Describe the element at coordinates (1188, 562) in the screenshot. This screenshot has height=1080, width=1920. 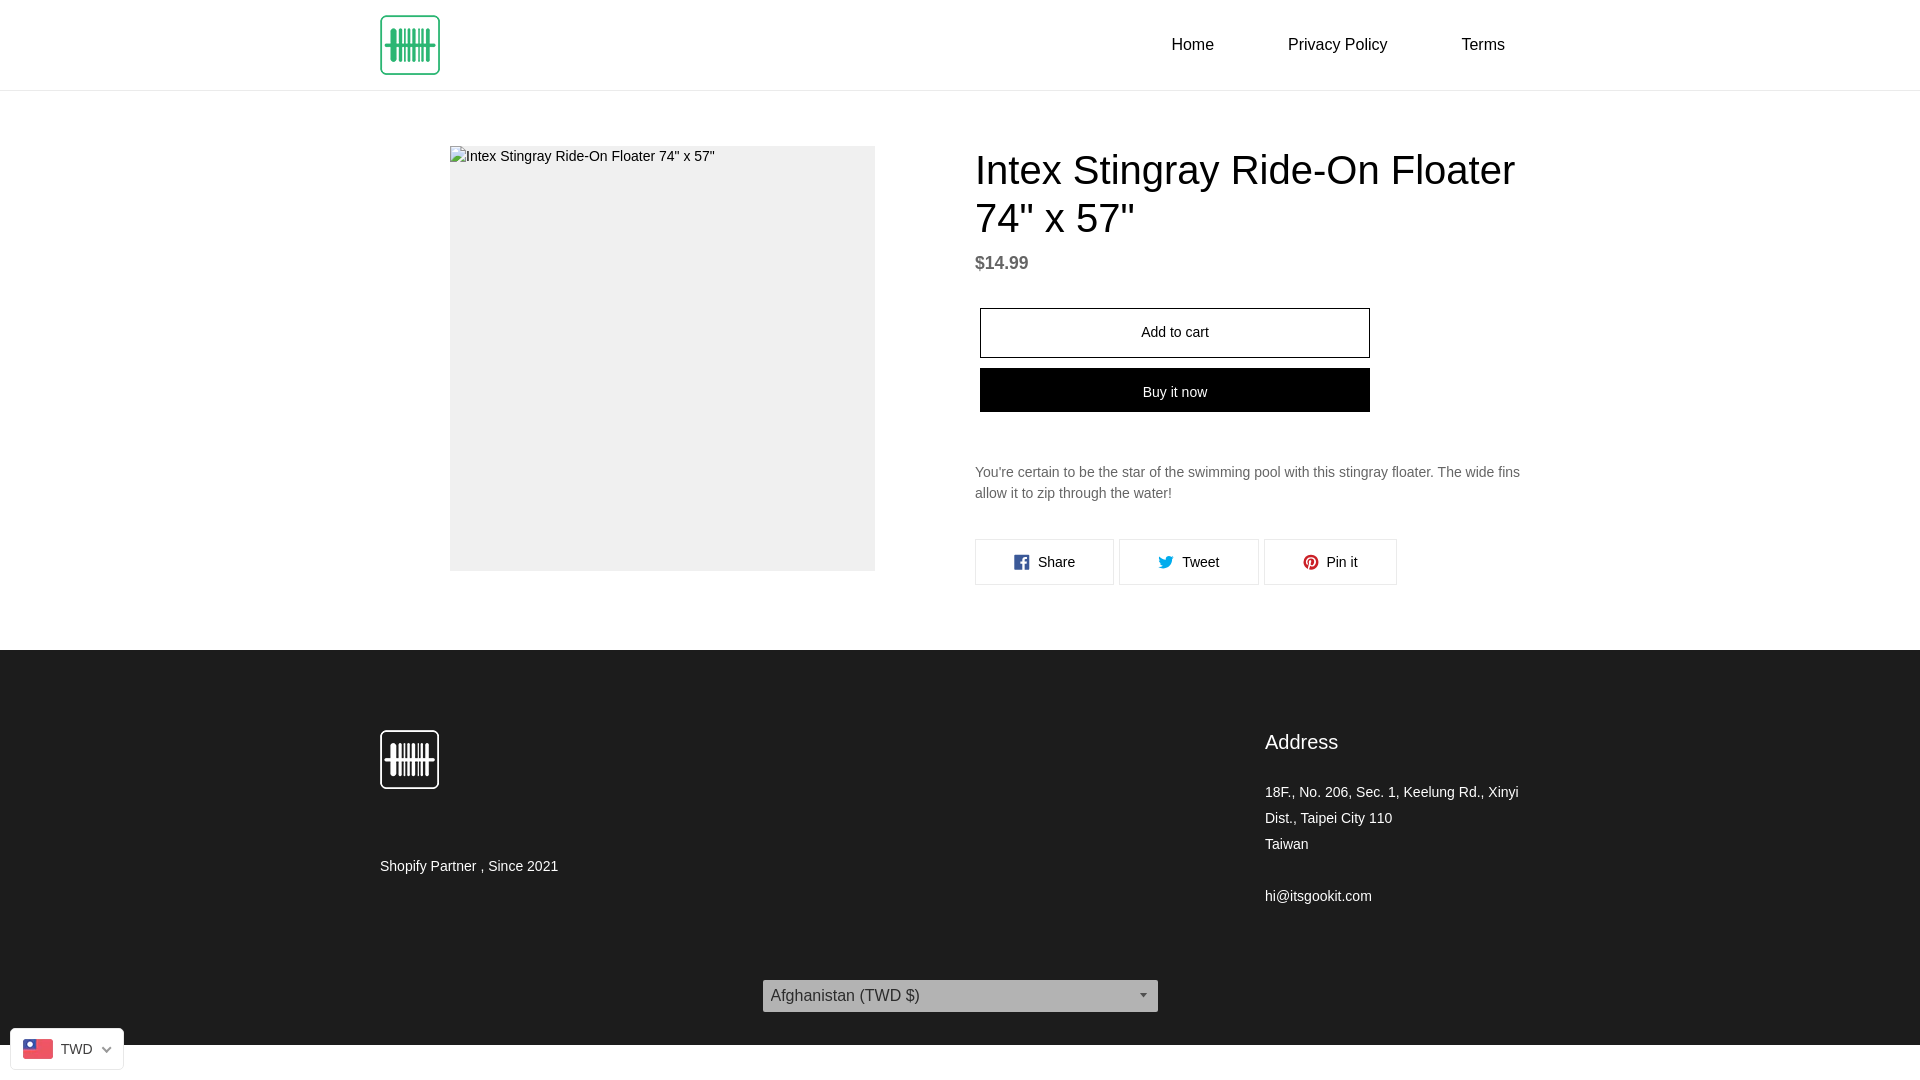
I see `Buy it now` at that location.